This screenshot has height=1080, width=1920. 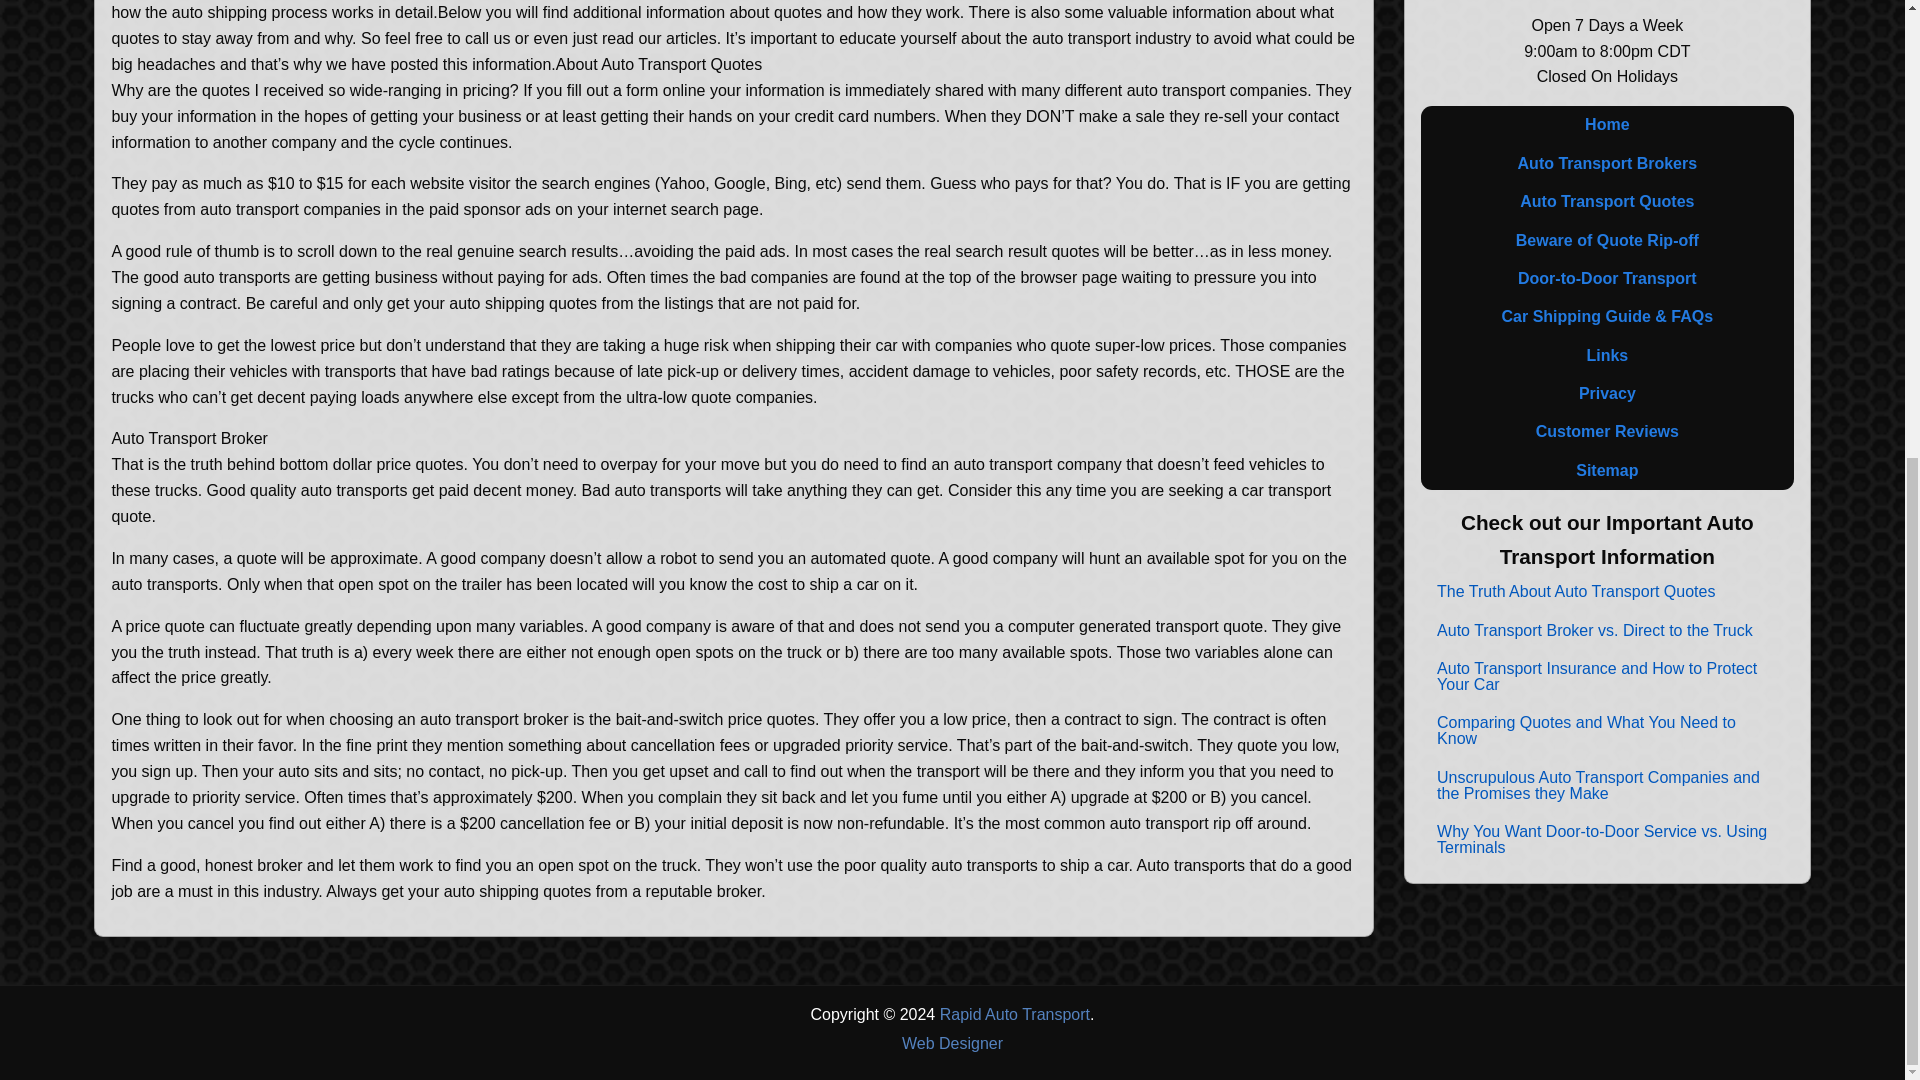 I want to click on Home, so click(x=1606, y=124).